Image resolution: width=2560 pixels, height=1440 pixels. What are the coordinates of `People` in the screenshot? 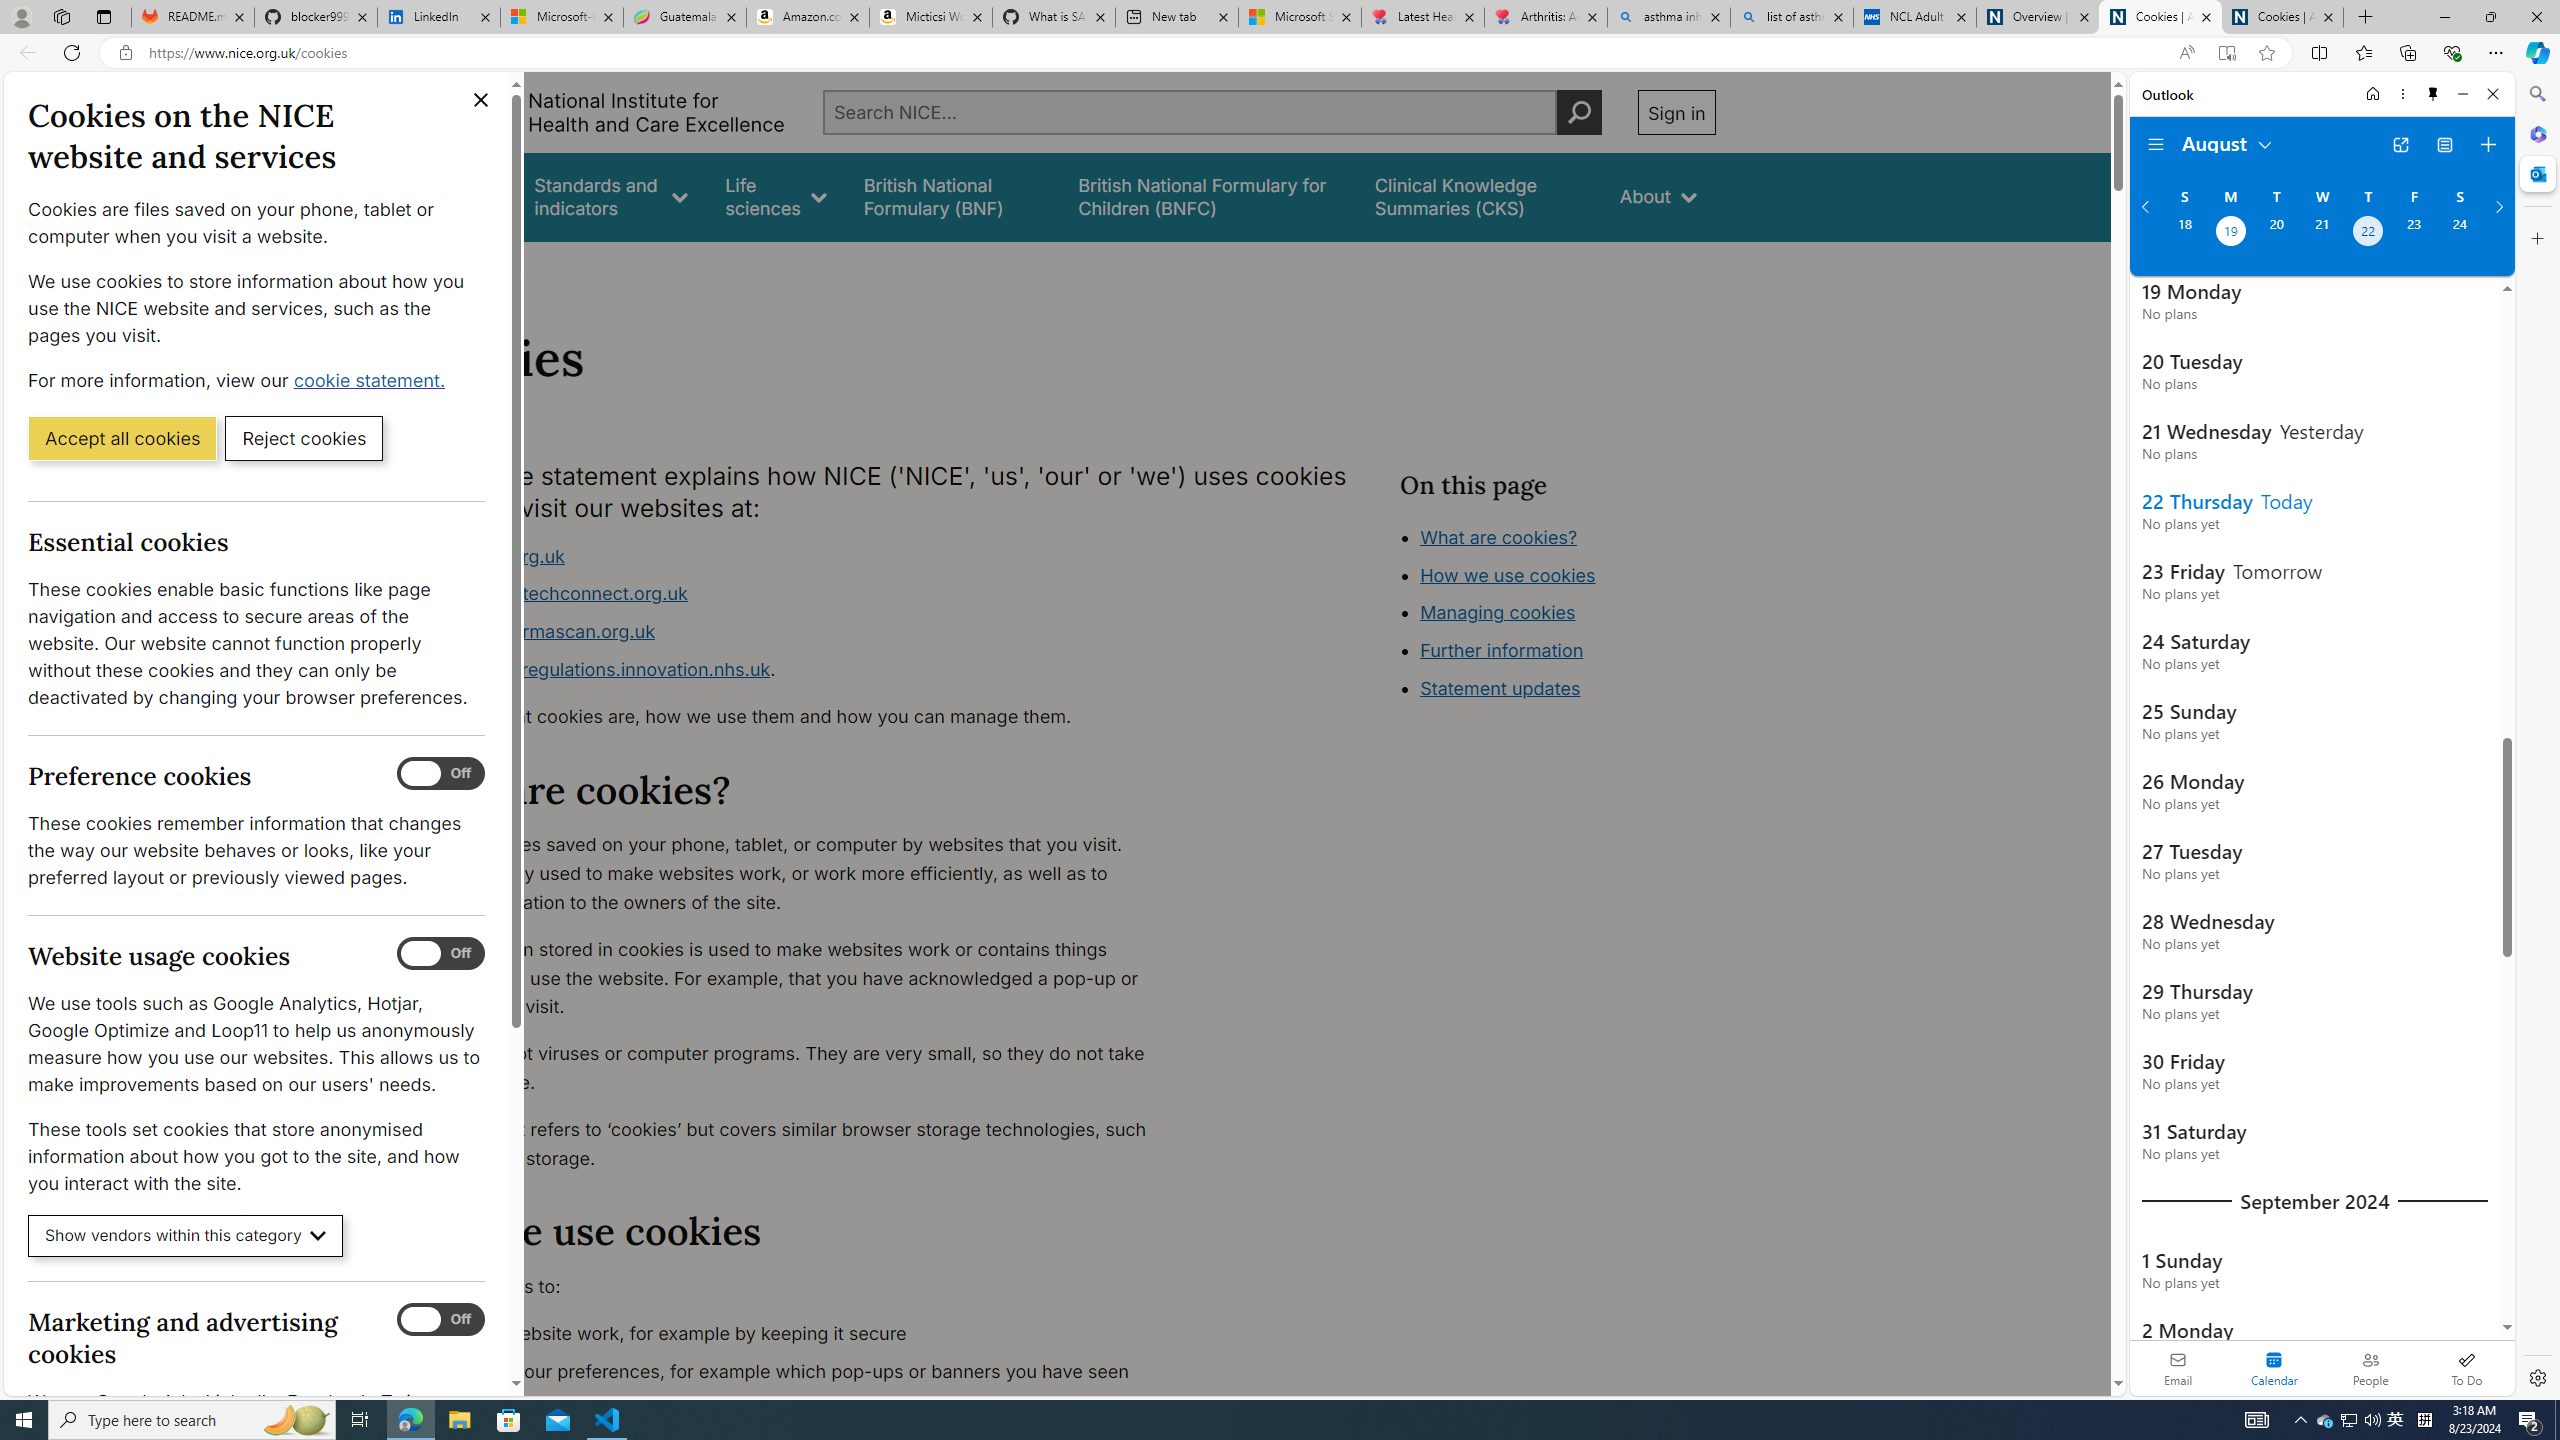 It's located at (2370, 1368).